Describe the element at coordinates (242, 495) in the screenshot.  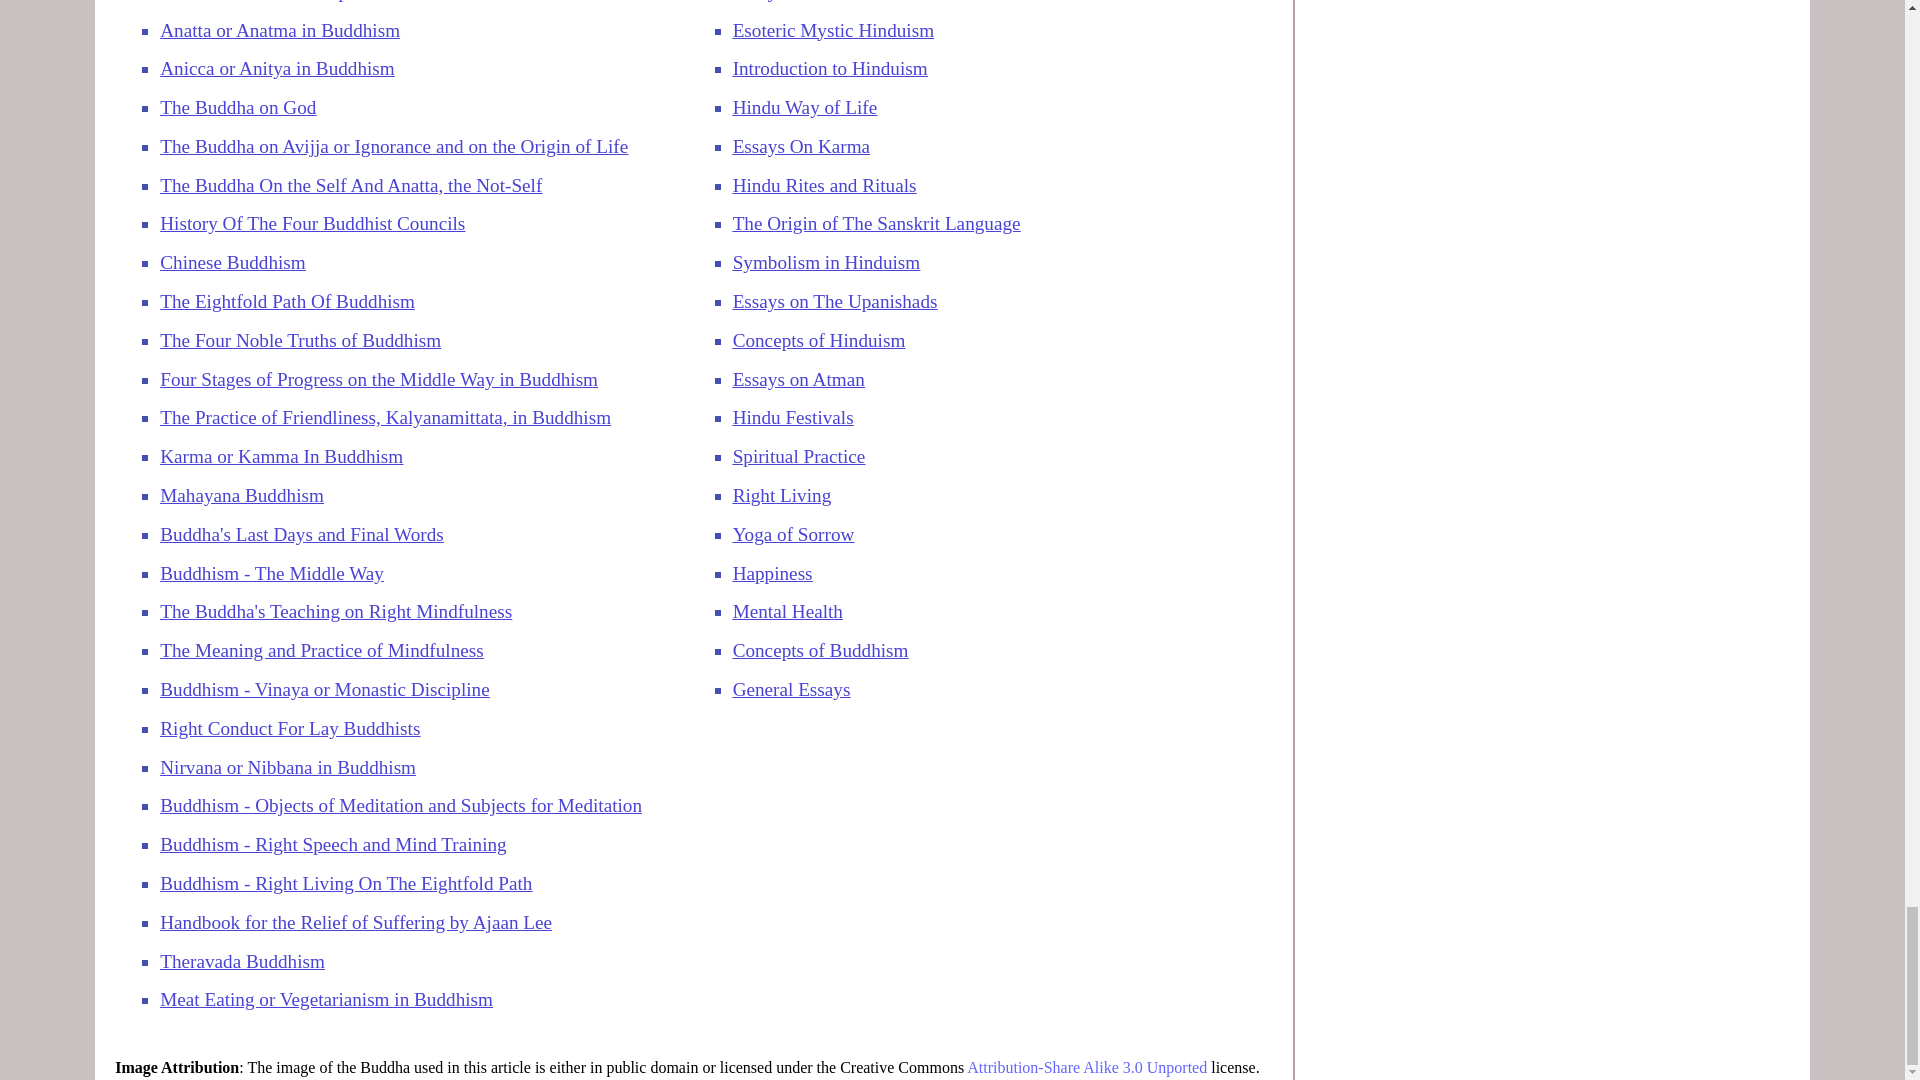
I see `Mahayana Buddhism` at that location.